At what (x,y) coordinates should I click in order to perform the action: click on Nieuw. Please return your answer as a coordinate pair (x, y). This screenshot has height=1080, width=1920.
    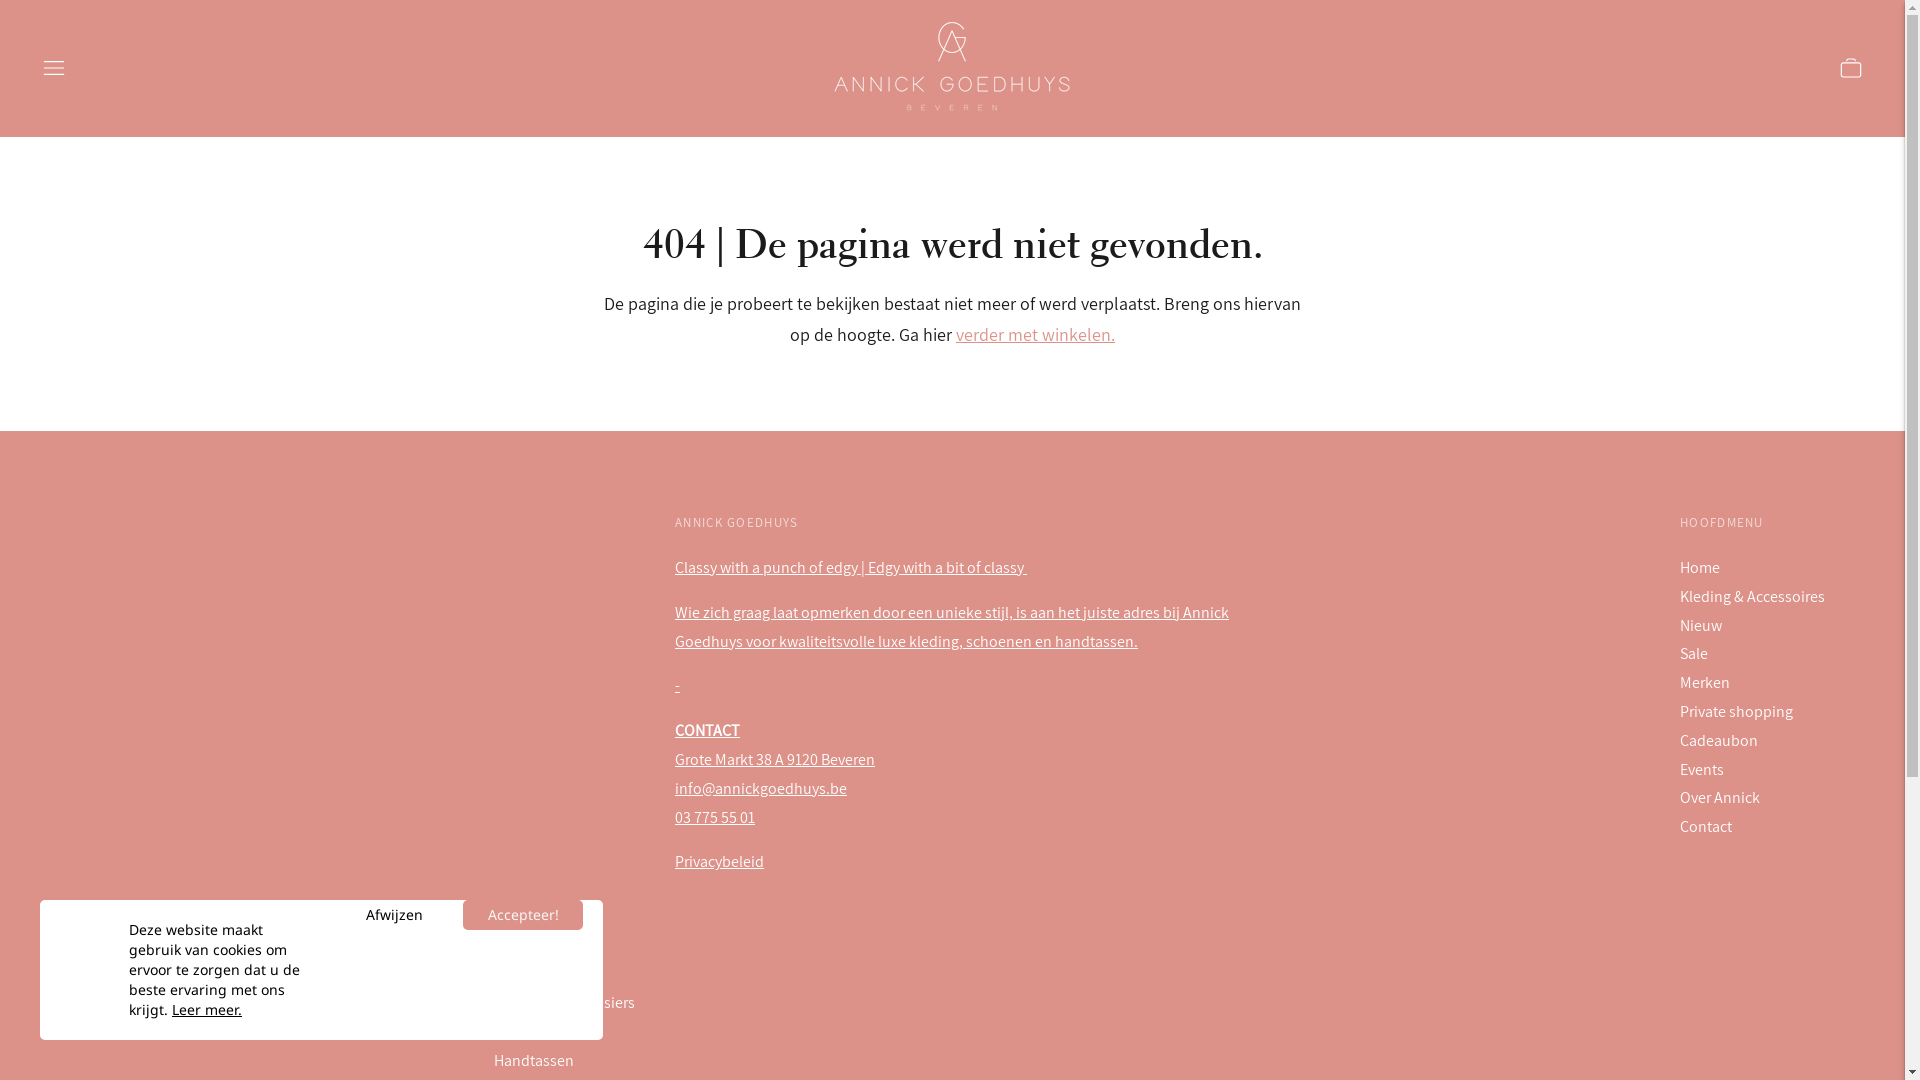
    Looking at the image, I should click on (1701, 626).